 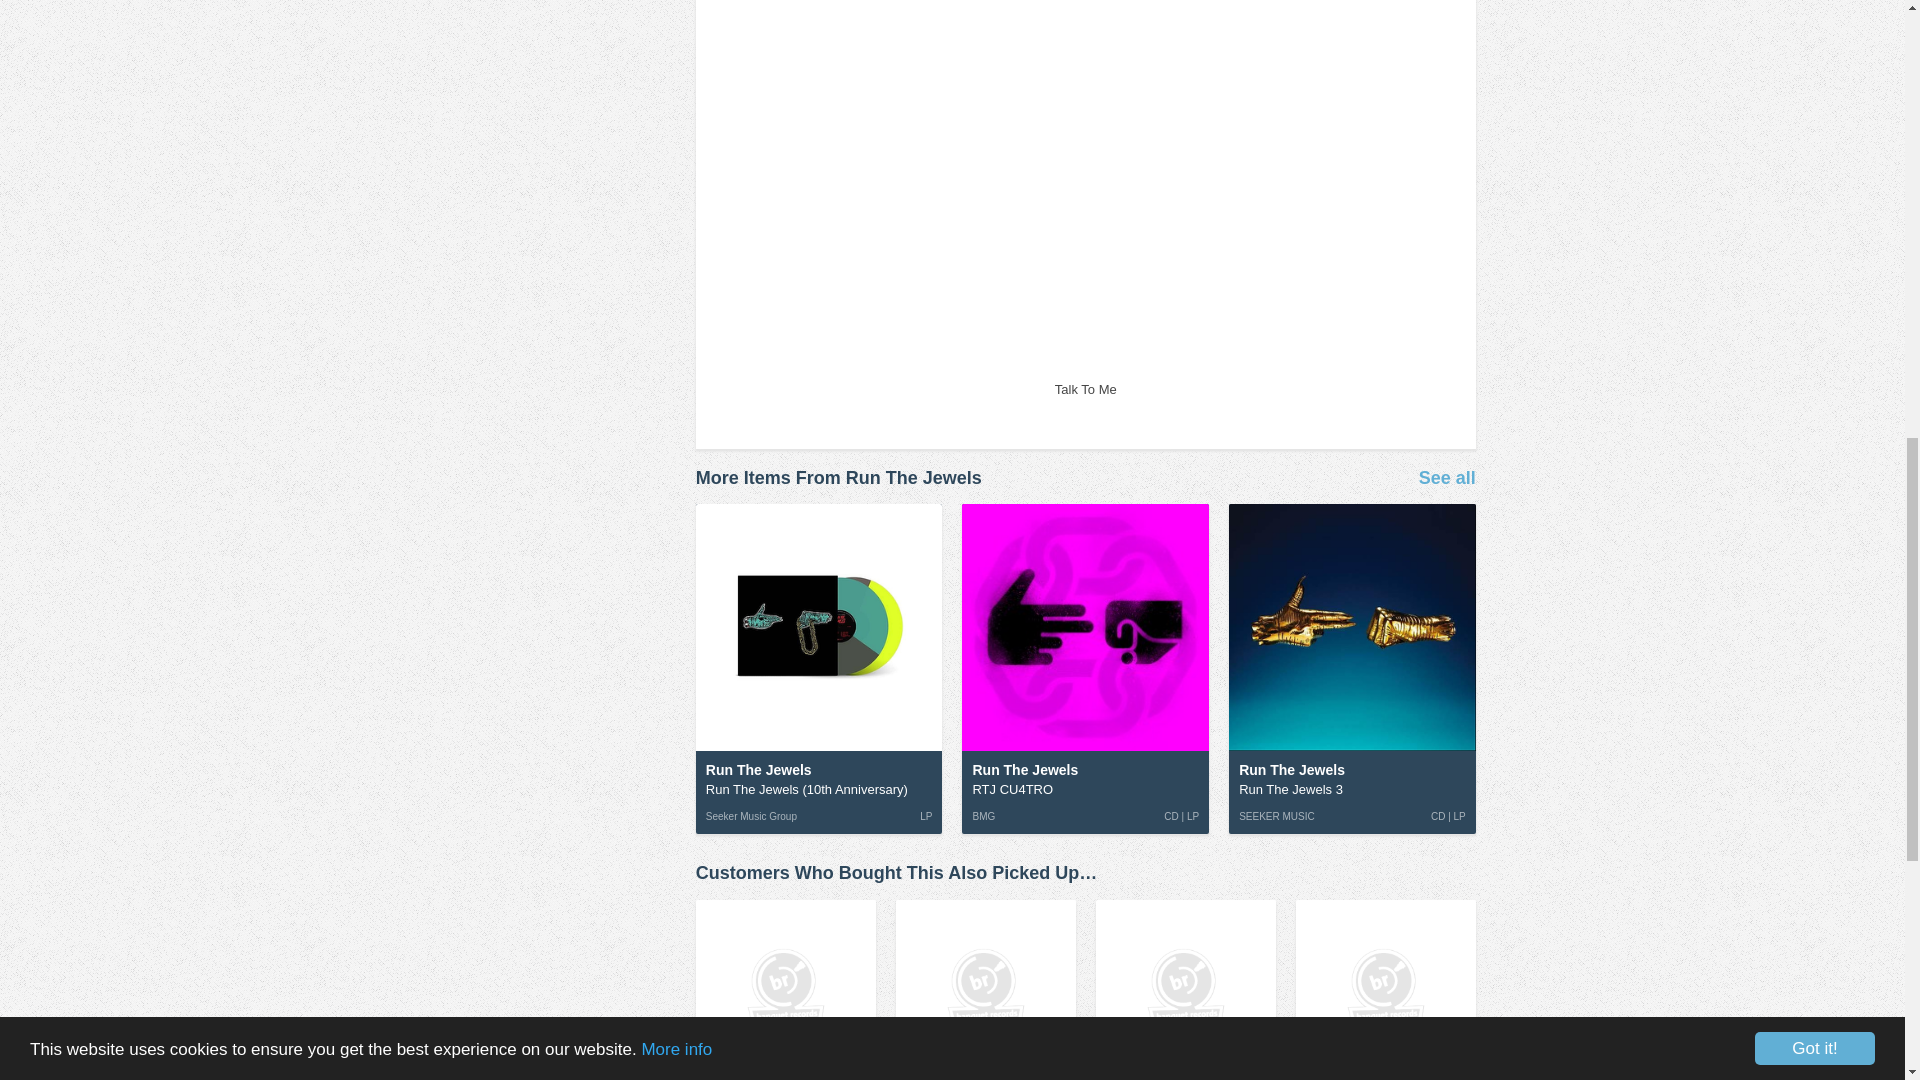 I want to click on Bonobo - Migration, so click(x=986, y=990).